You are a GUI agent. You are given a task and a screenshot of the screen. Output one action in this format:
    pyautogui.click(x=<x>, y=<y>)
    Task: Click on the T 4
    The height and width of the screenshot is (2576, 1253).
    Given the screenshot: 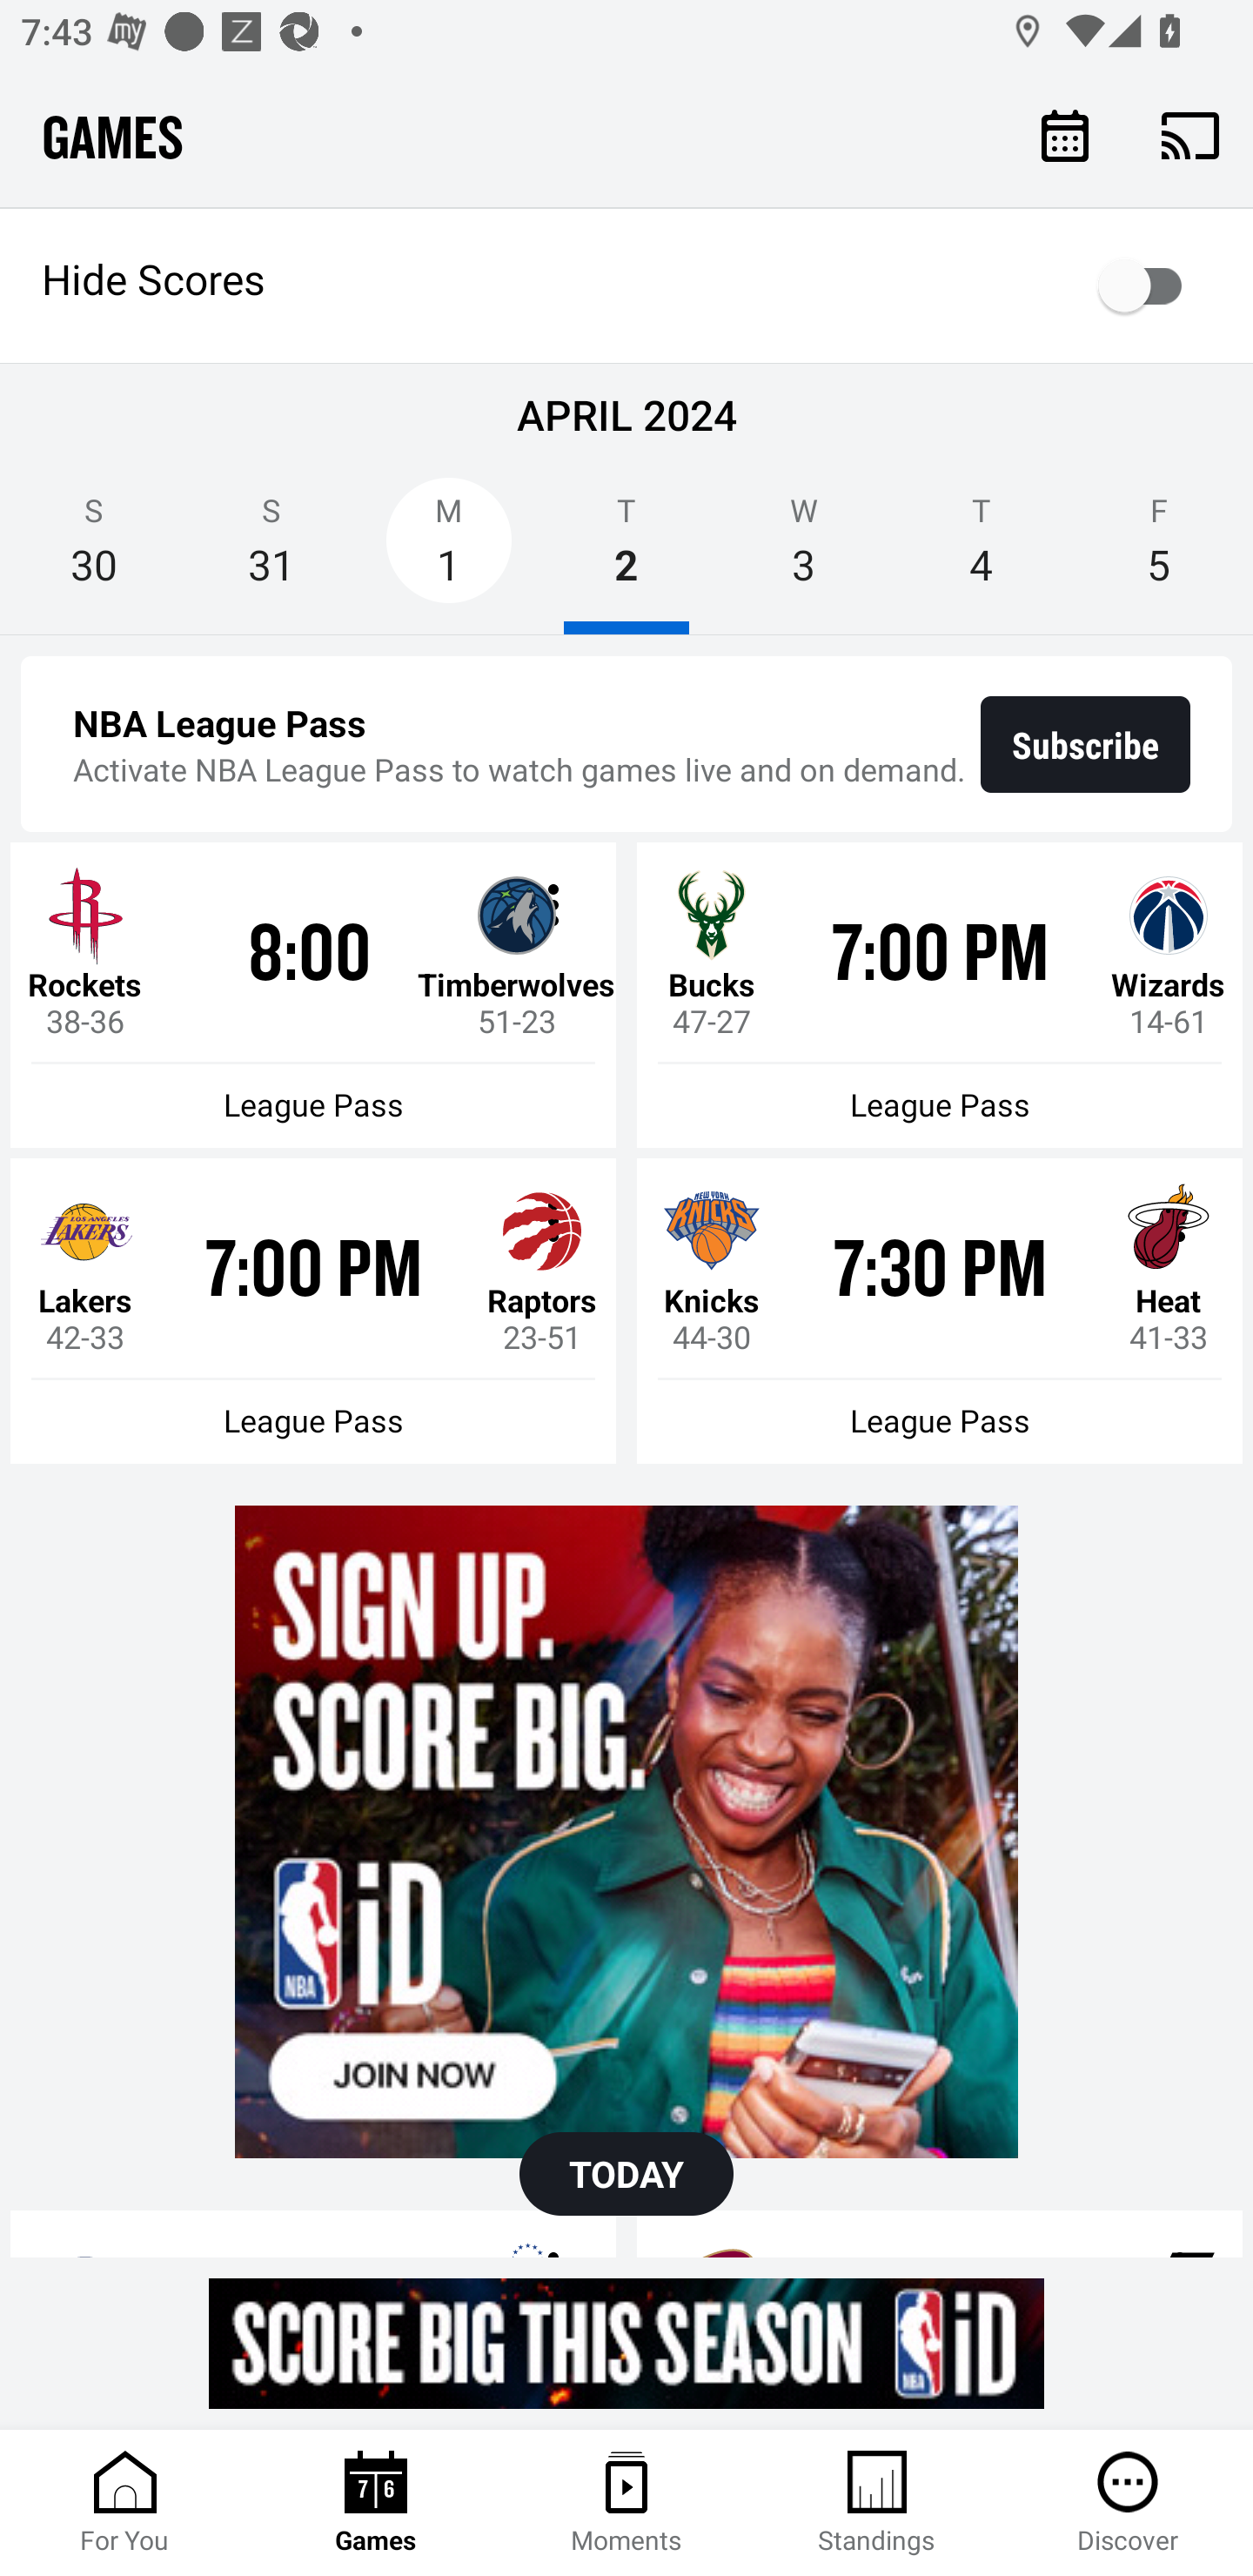 What is the action you would take?
    pyautogui.click(x=981, y=550)
    